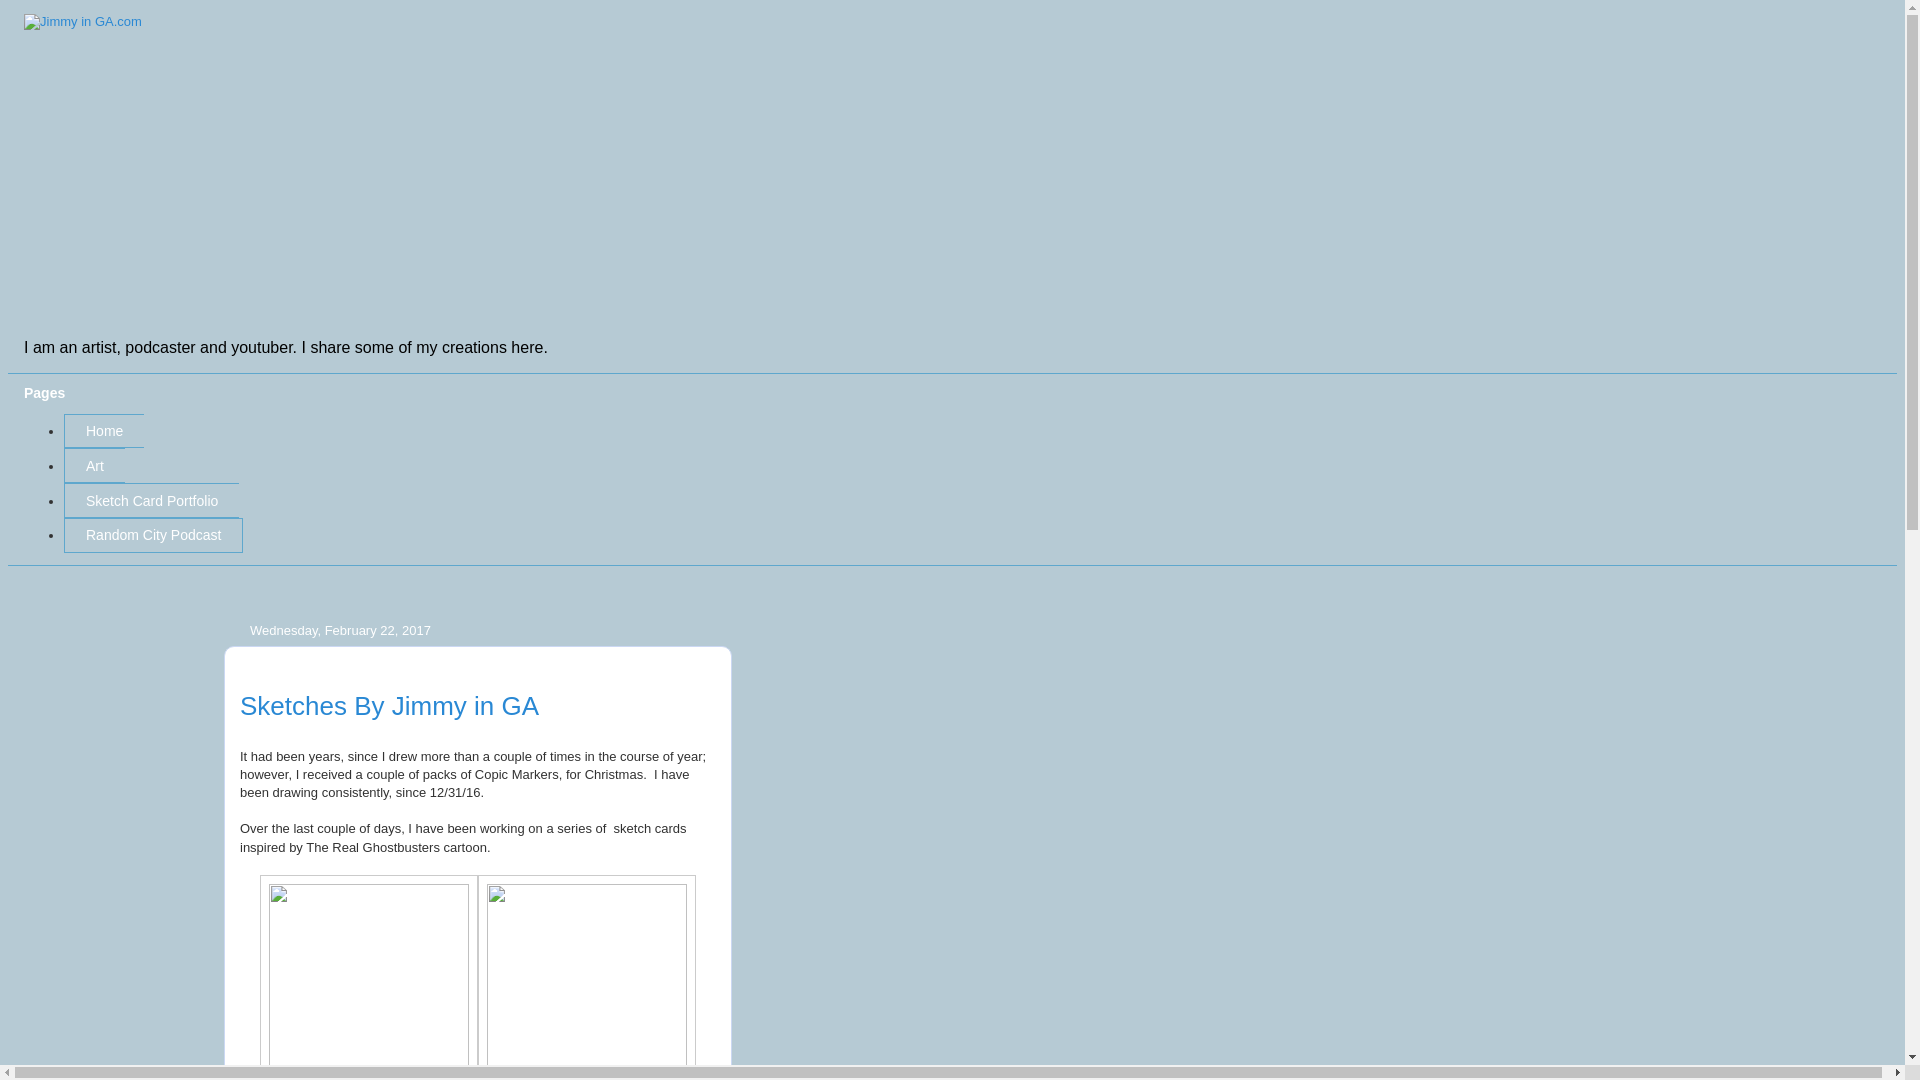 This screenshot has width=1920, height=1080. Describe the element at coordinates (104, 431) in the screenshot. I see `Home` at that location.